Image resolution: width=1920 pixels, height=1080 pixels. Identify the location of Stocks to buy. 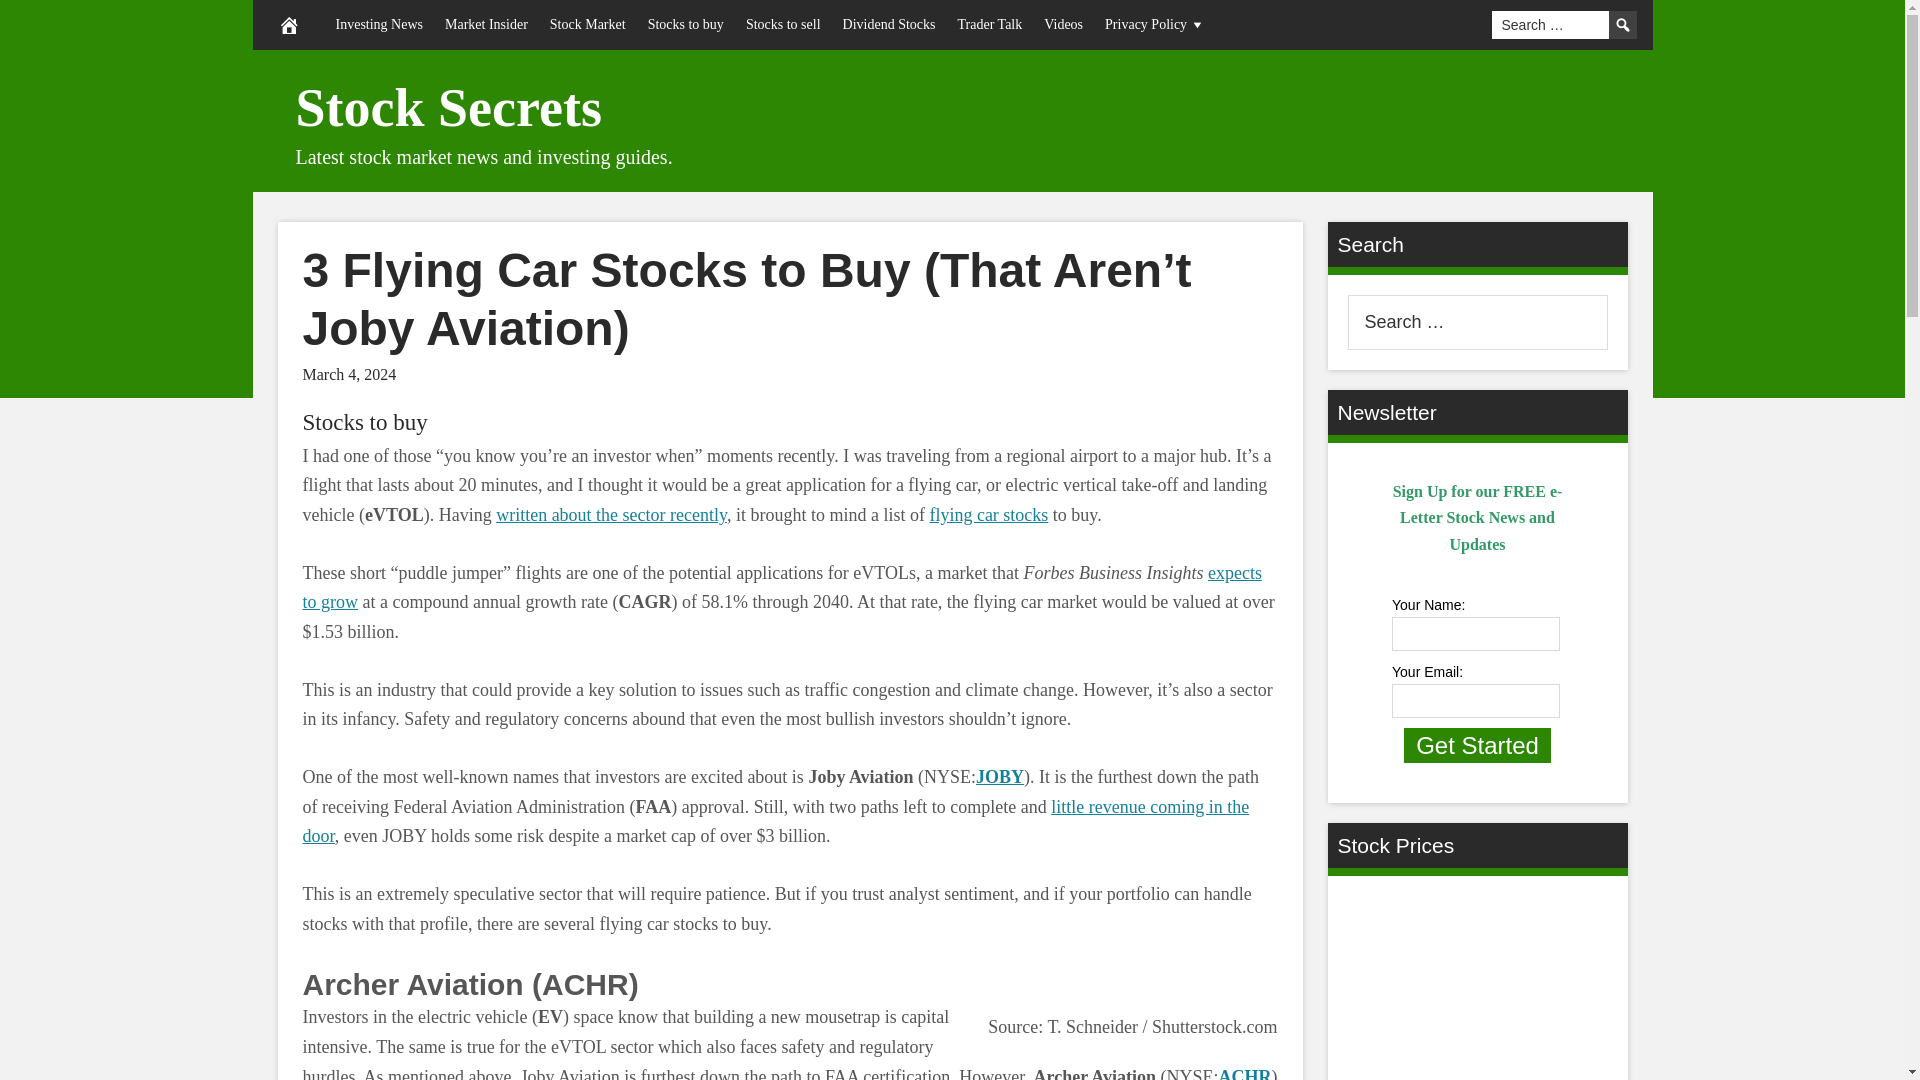
(364, 422).